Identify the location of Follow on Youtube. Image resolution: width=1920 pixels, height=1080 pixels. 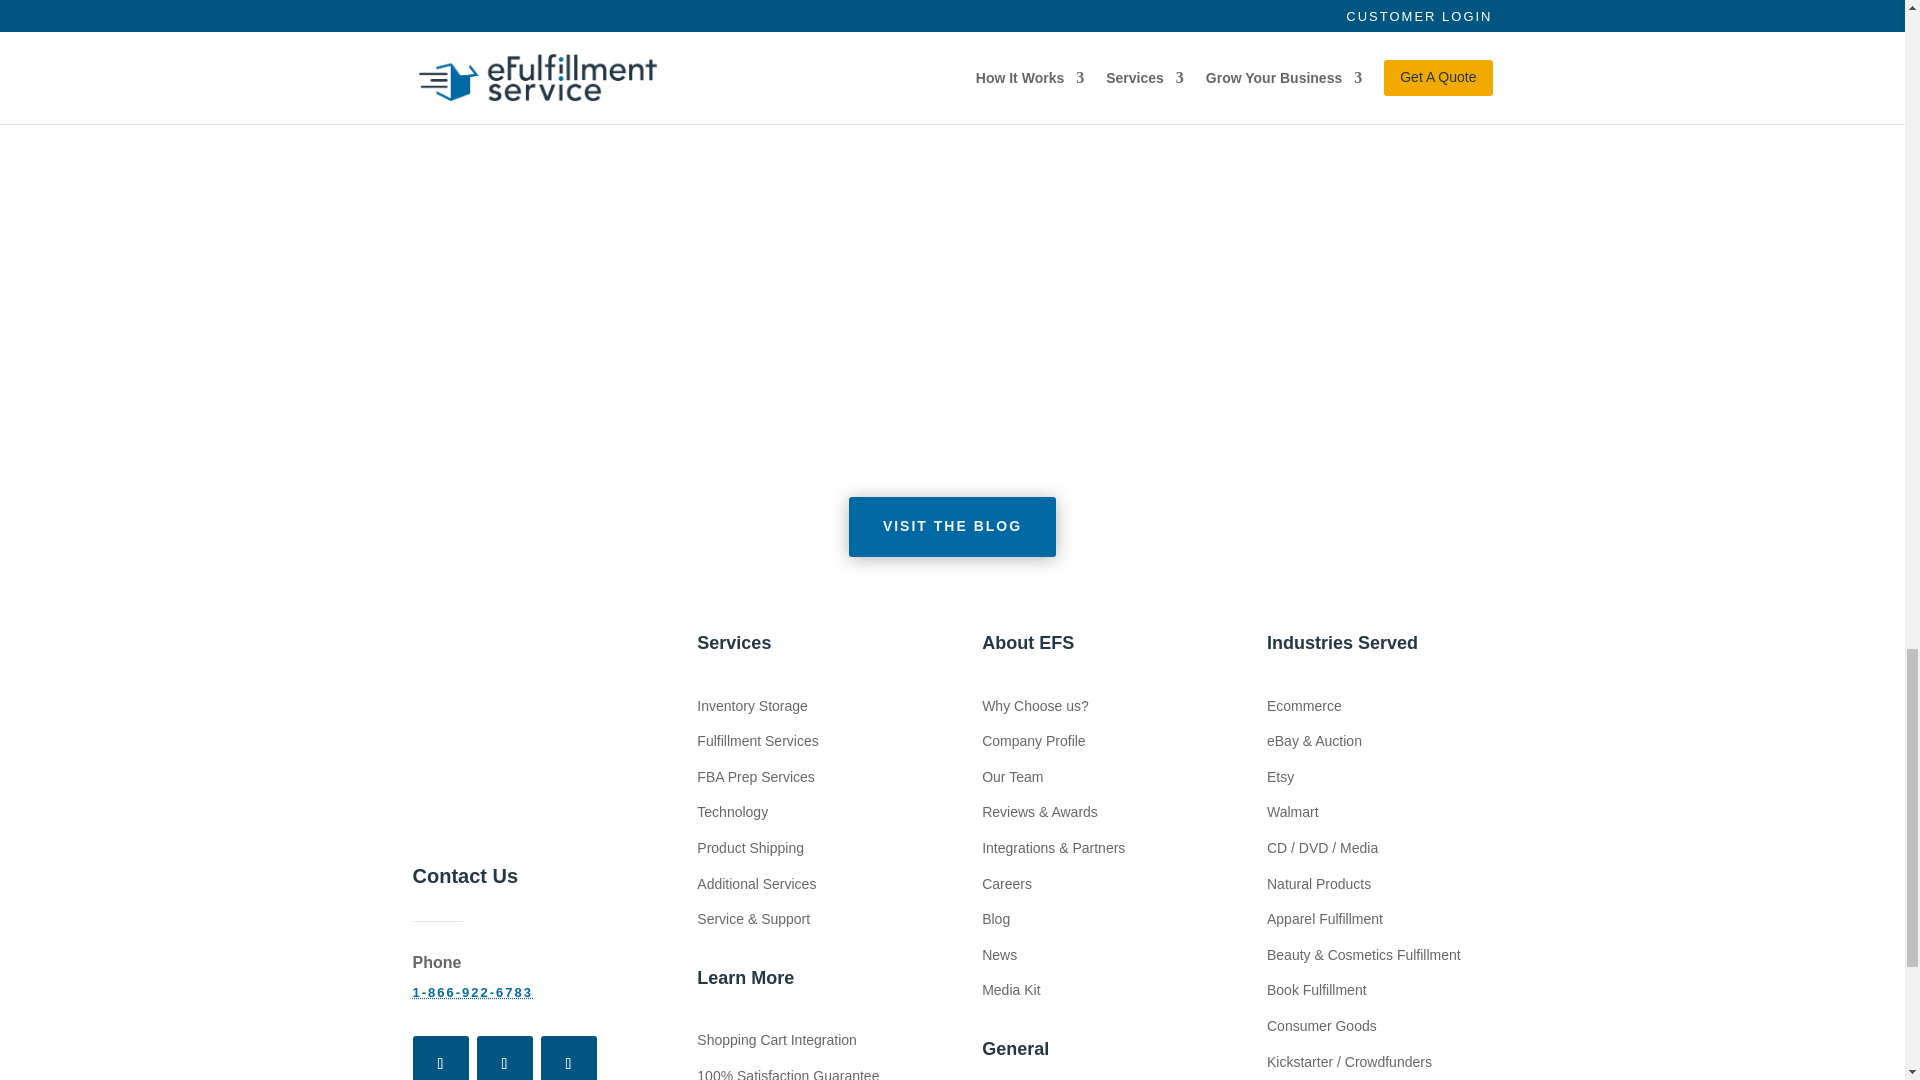
(567, 1058).